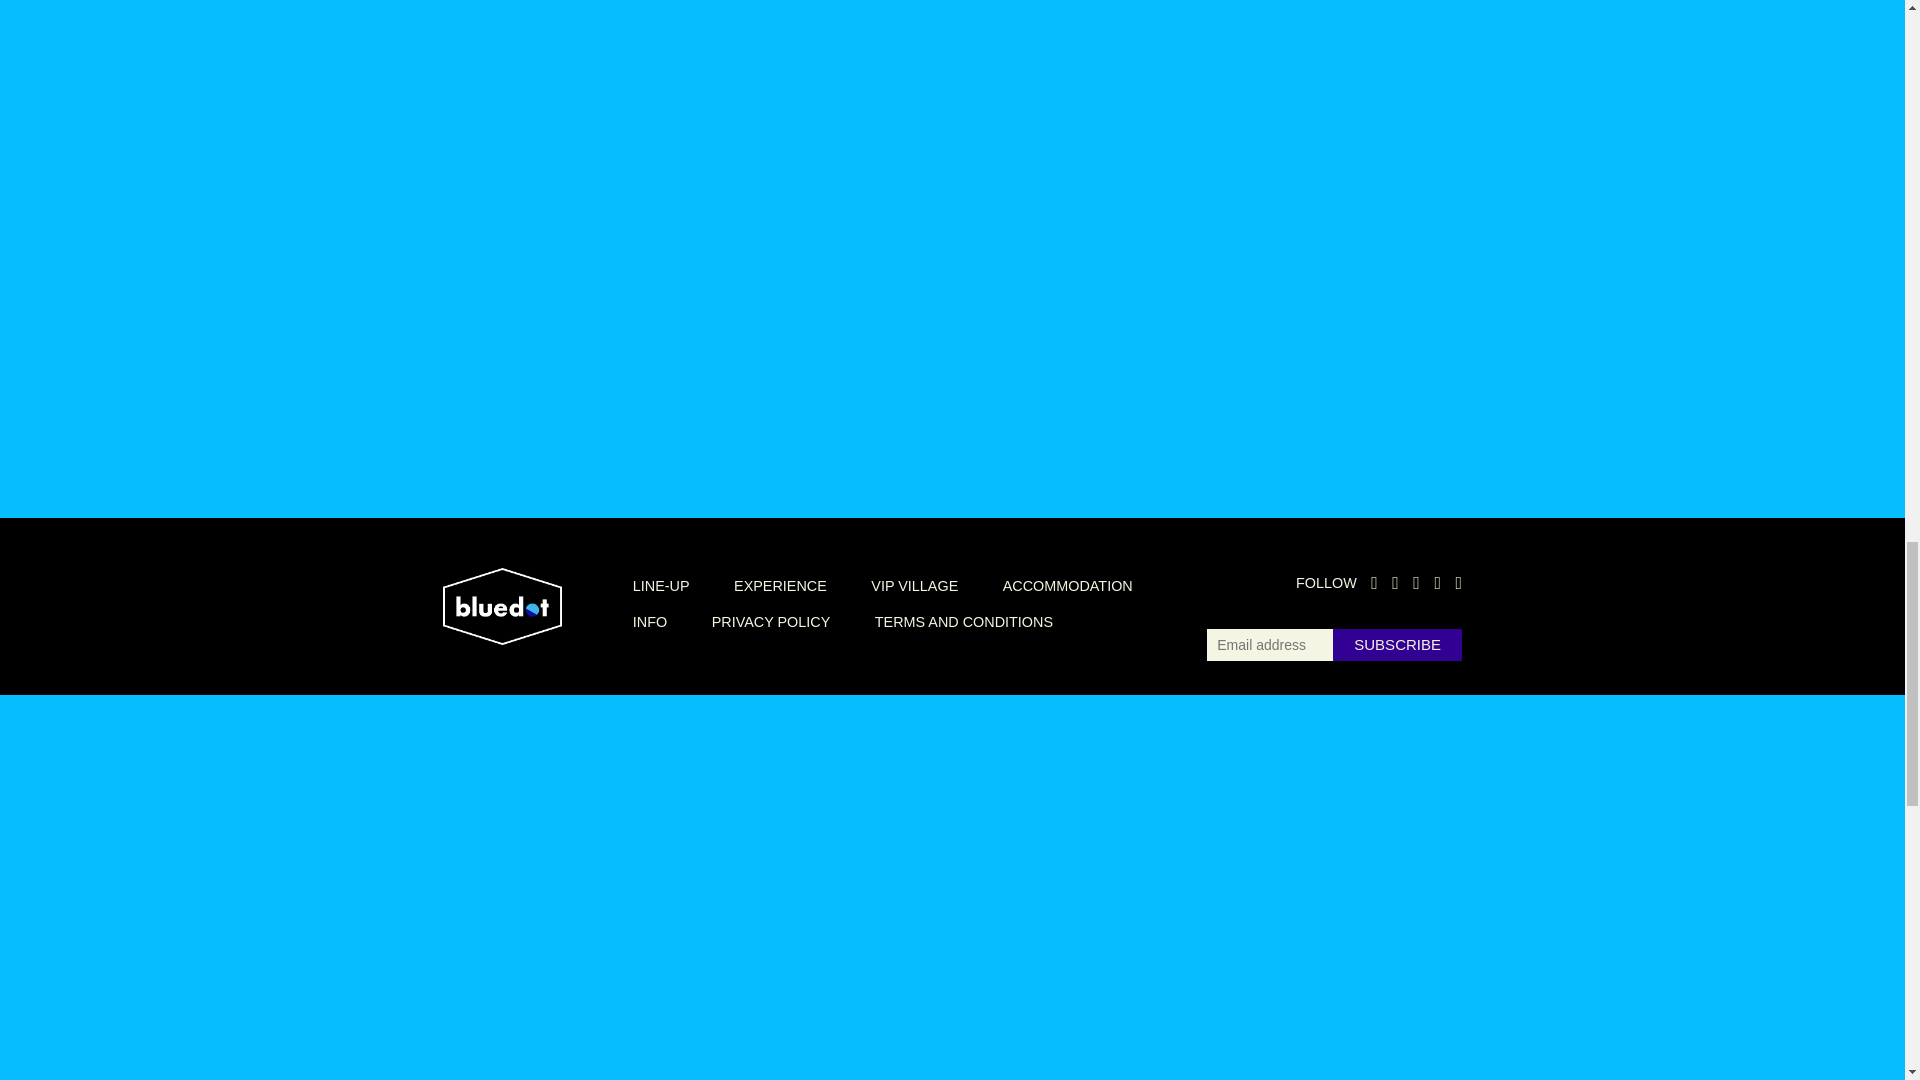  I want to click on SUBSCRIBE, so click(1396, 644).